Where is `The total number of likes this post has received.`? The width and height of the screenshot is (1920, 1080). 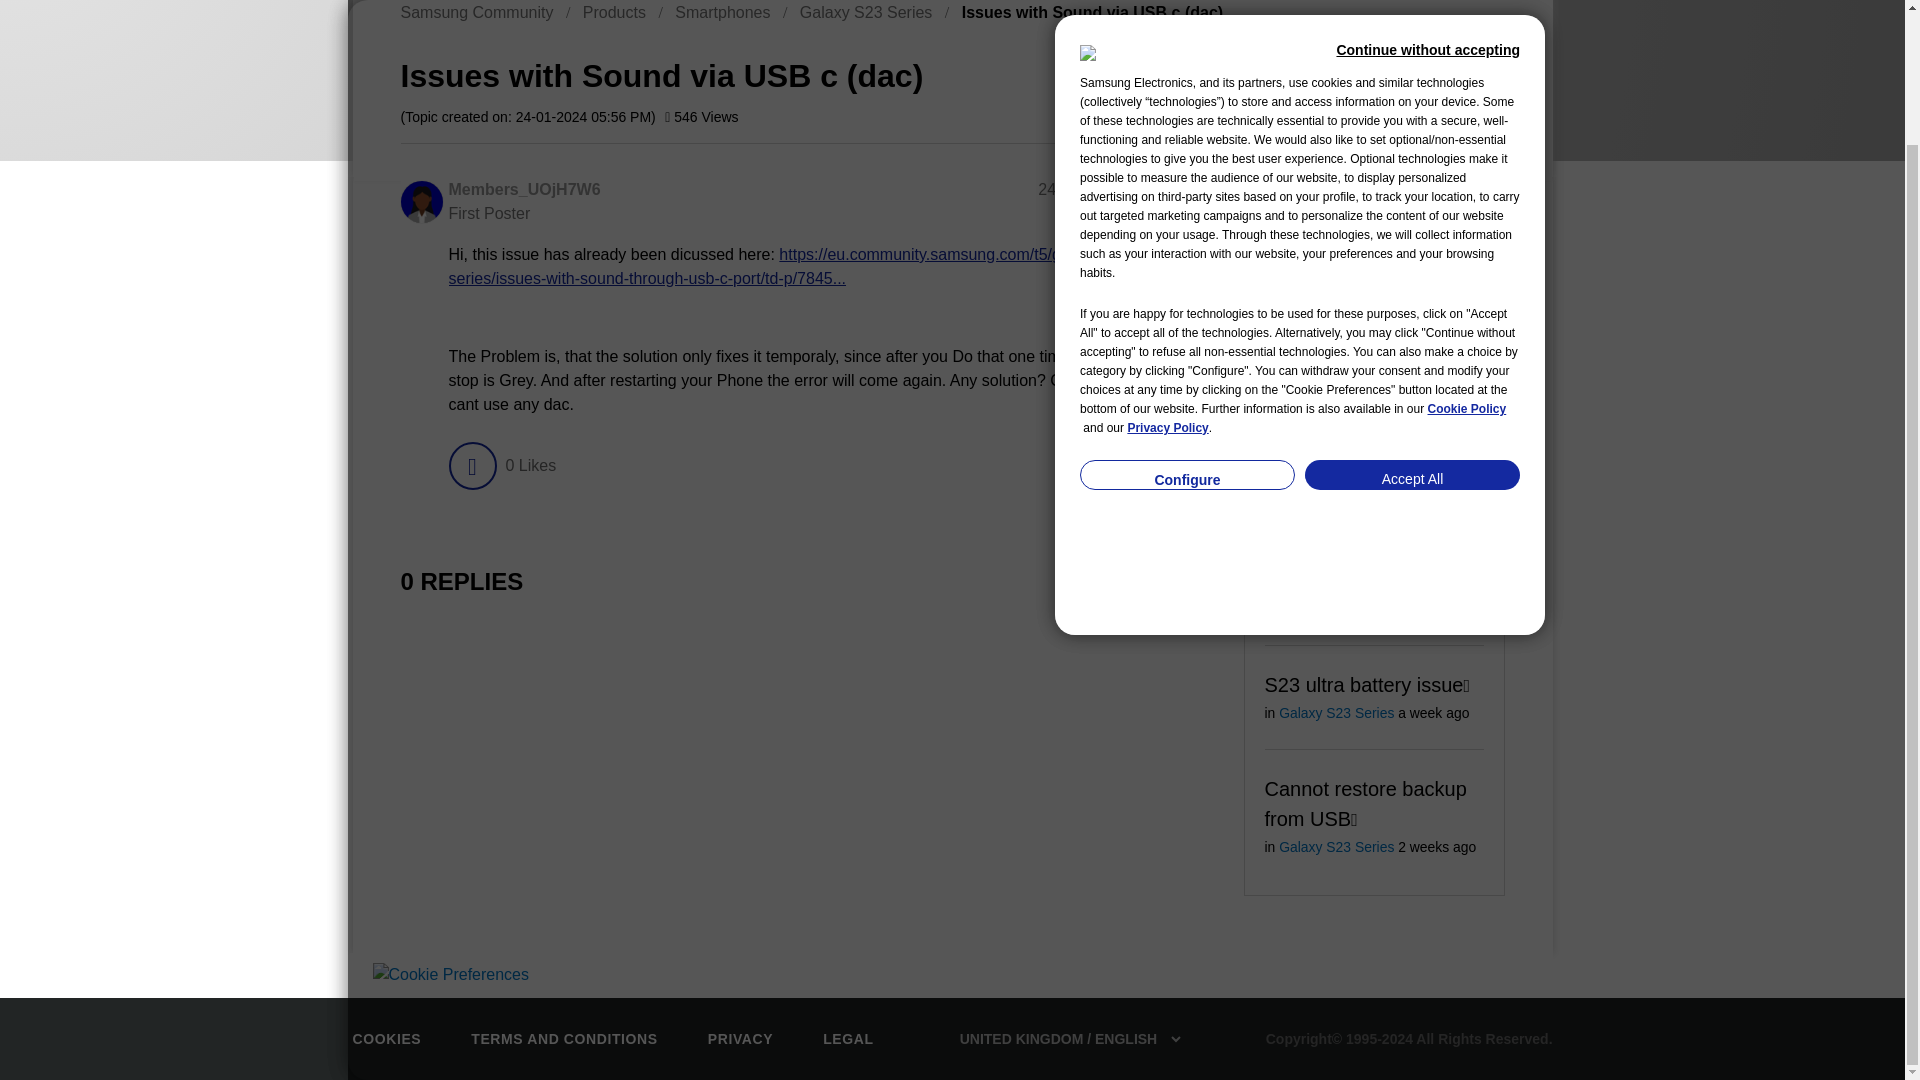 The total number of likes this post has received. is located at coordinates (530, 466).